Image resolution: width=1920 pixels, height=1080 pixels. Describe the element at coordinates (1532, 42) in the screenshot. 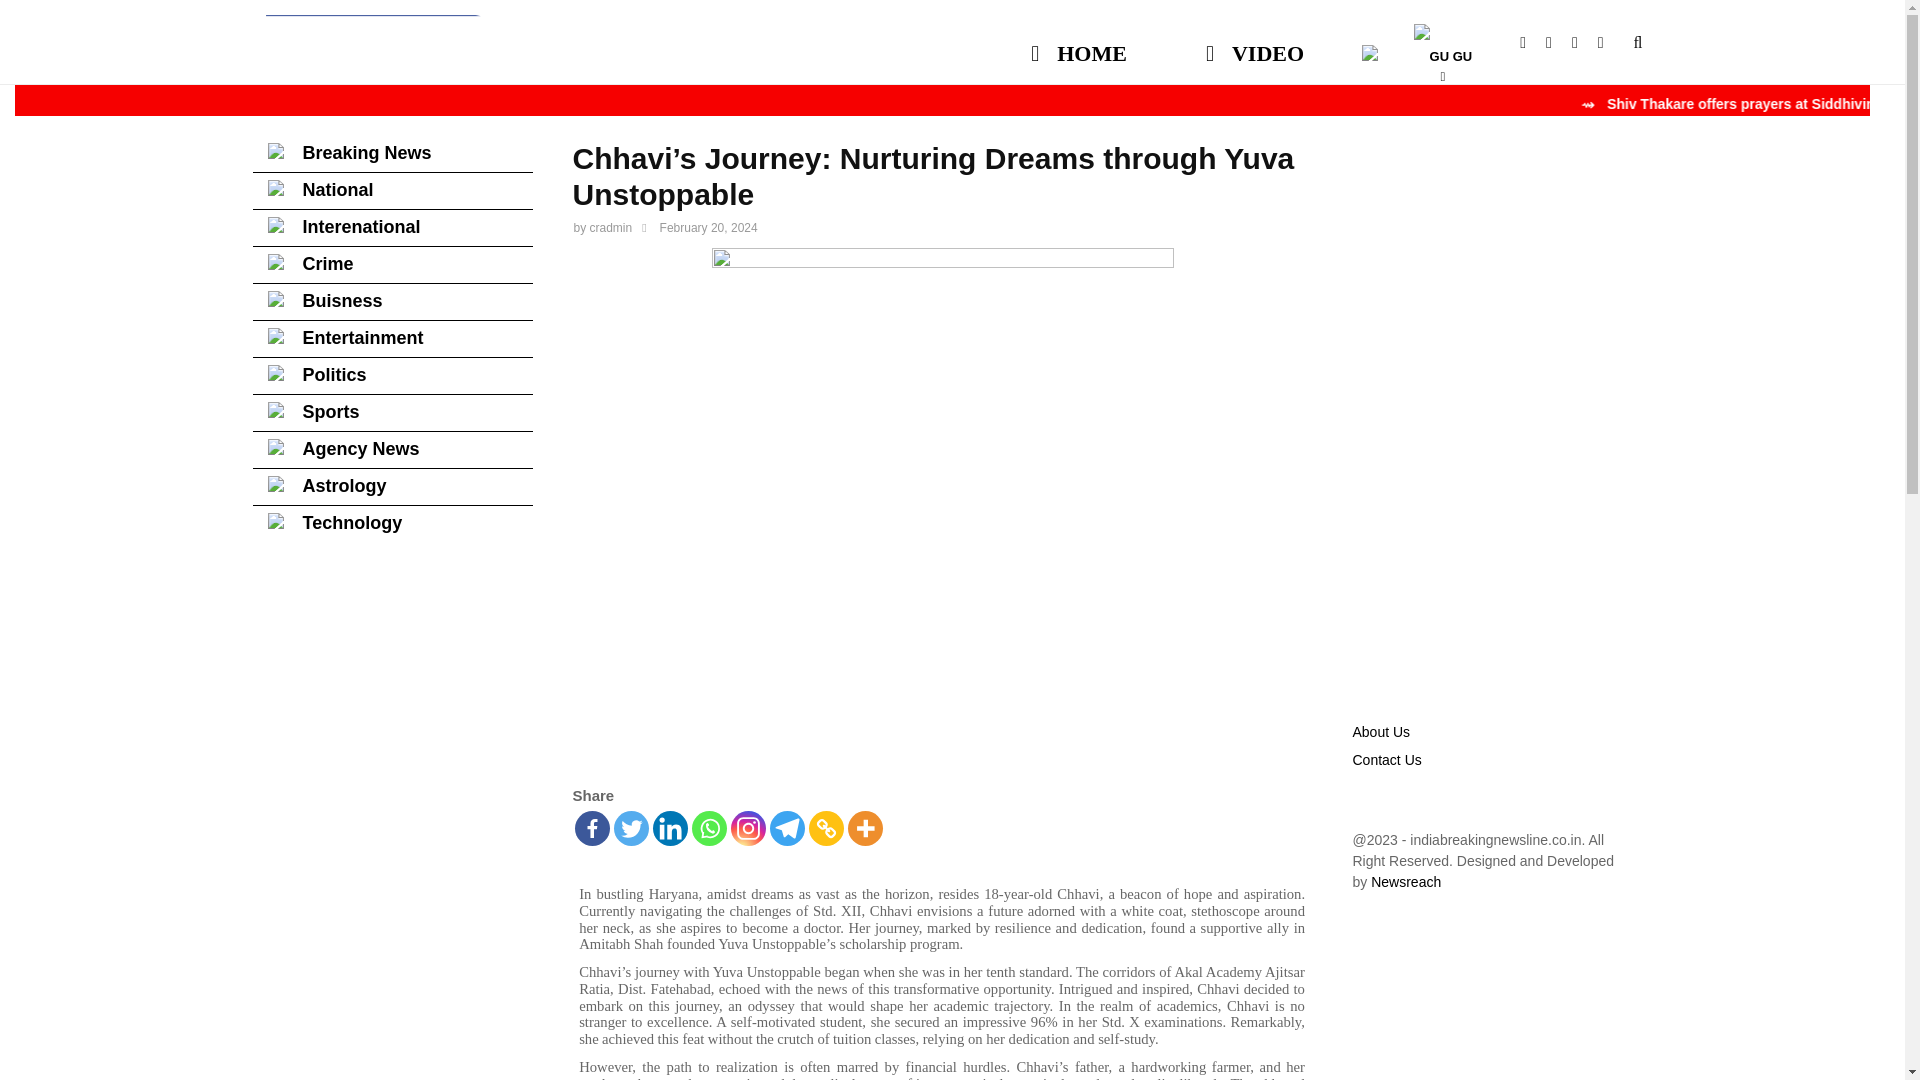

I see `Facebook` at that location.